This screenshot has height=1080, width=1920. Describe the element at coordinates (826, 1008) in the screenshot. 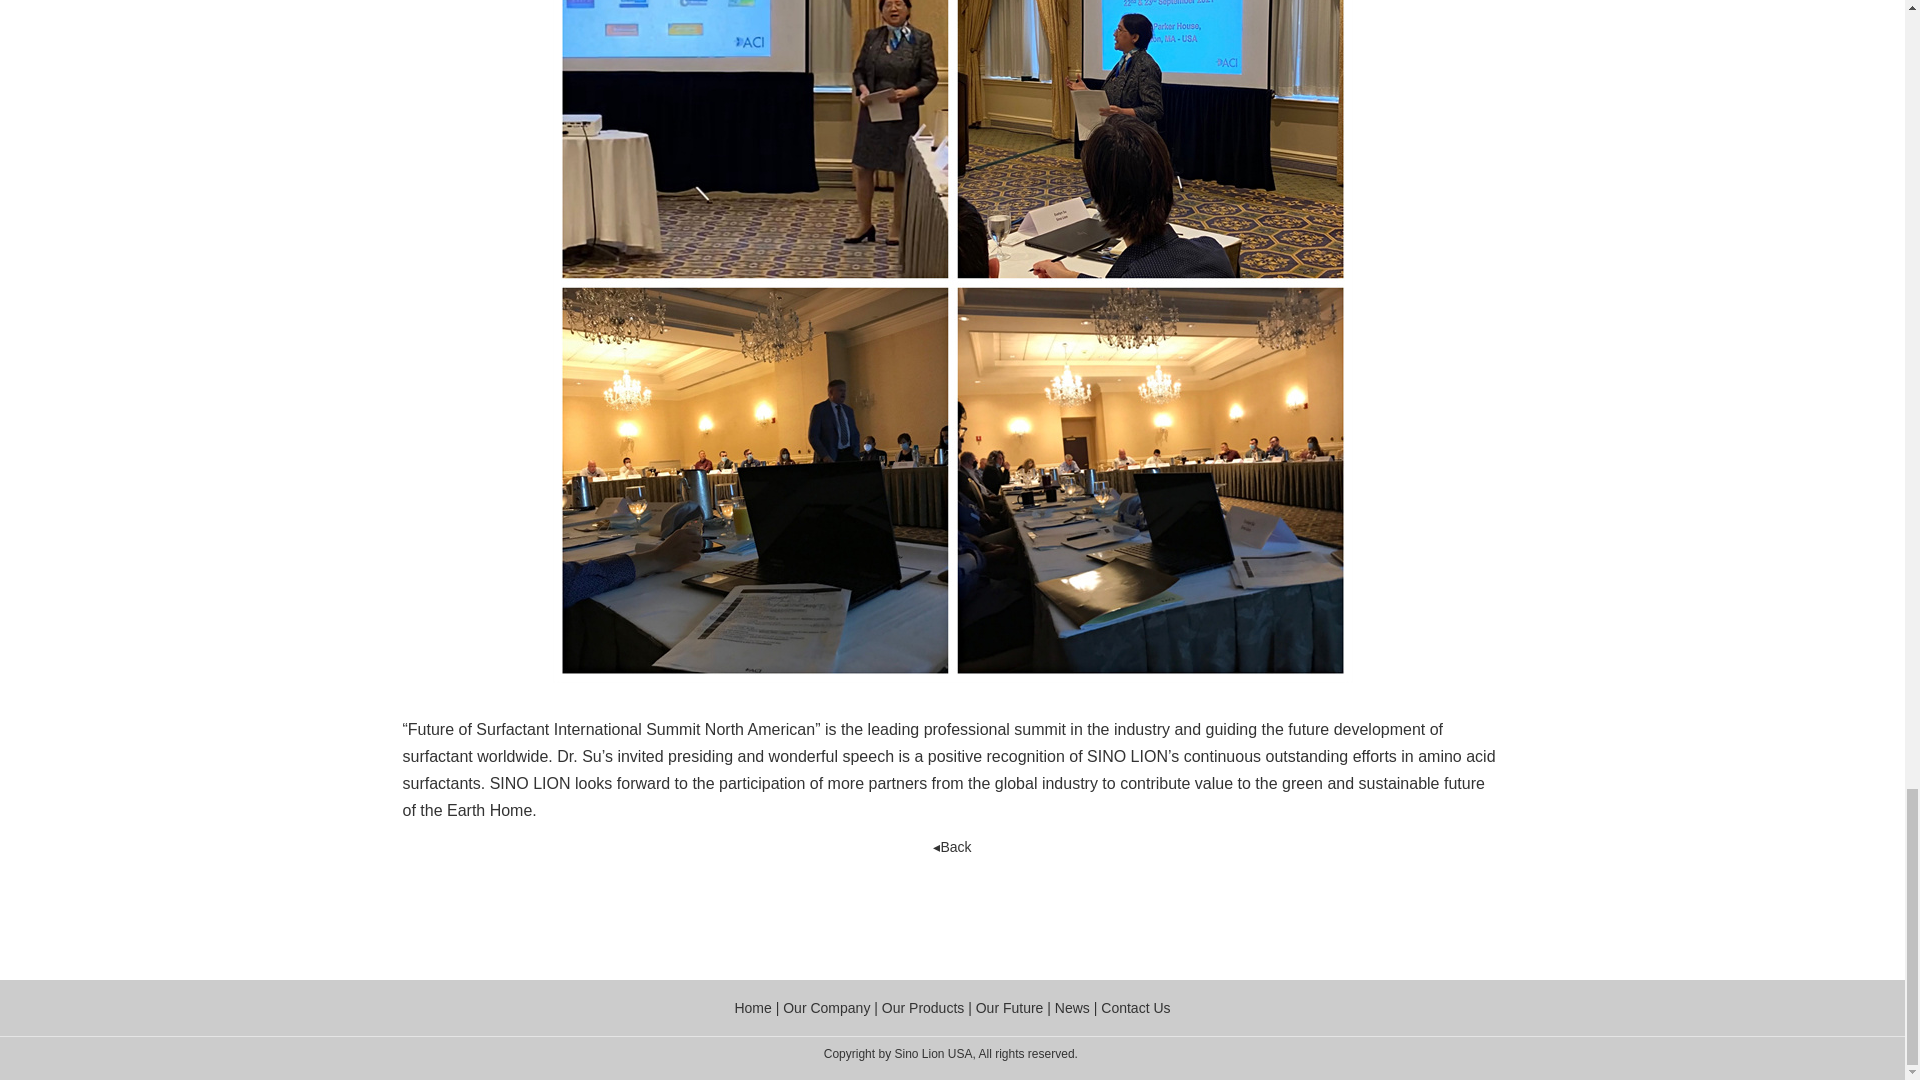

I see `Our Company` at that location.